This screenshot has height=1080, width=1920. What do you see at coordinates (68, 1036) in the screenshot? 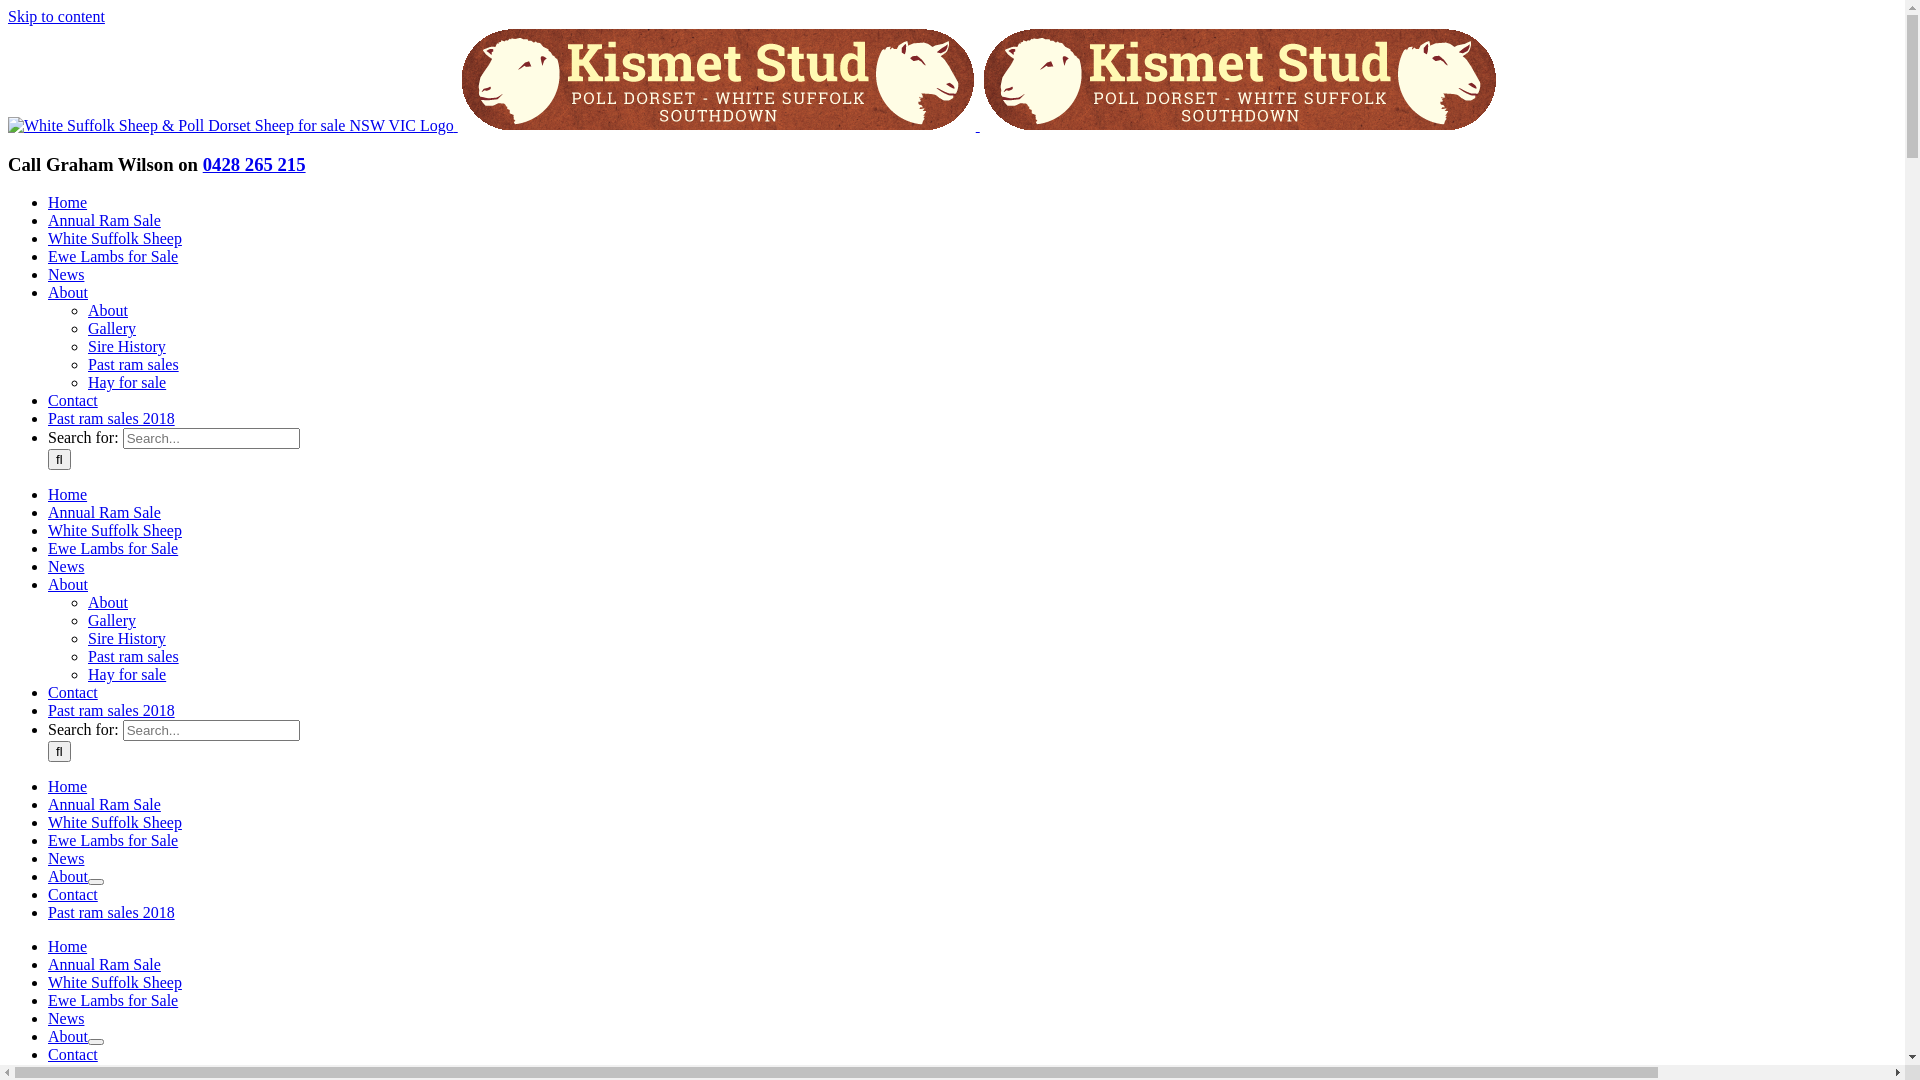
I see `About` at bounding box center [68, 1036].